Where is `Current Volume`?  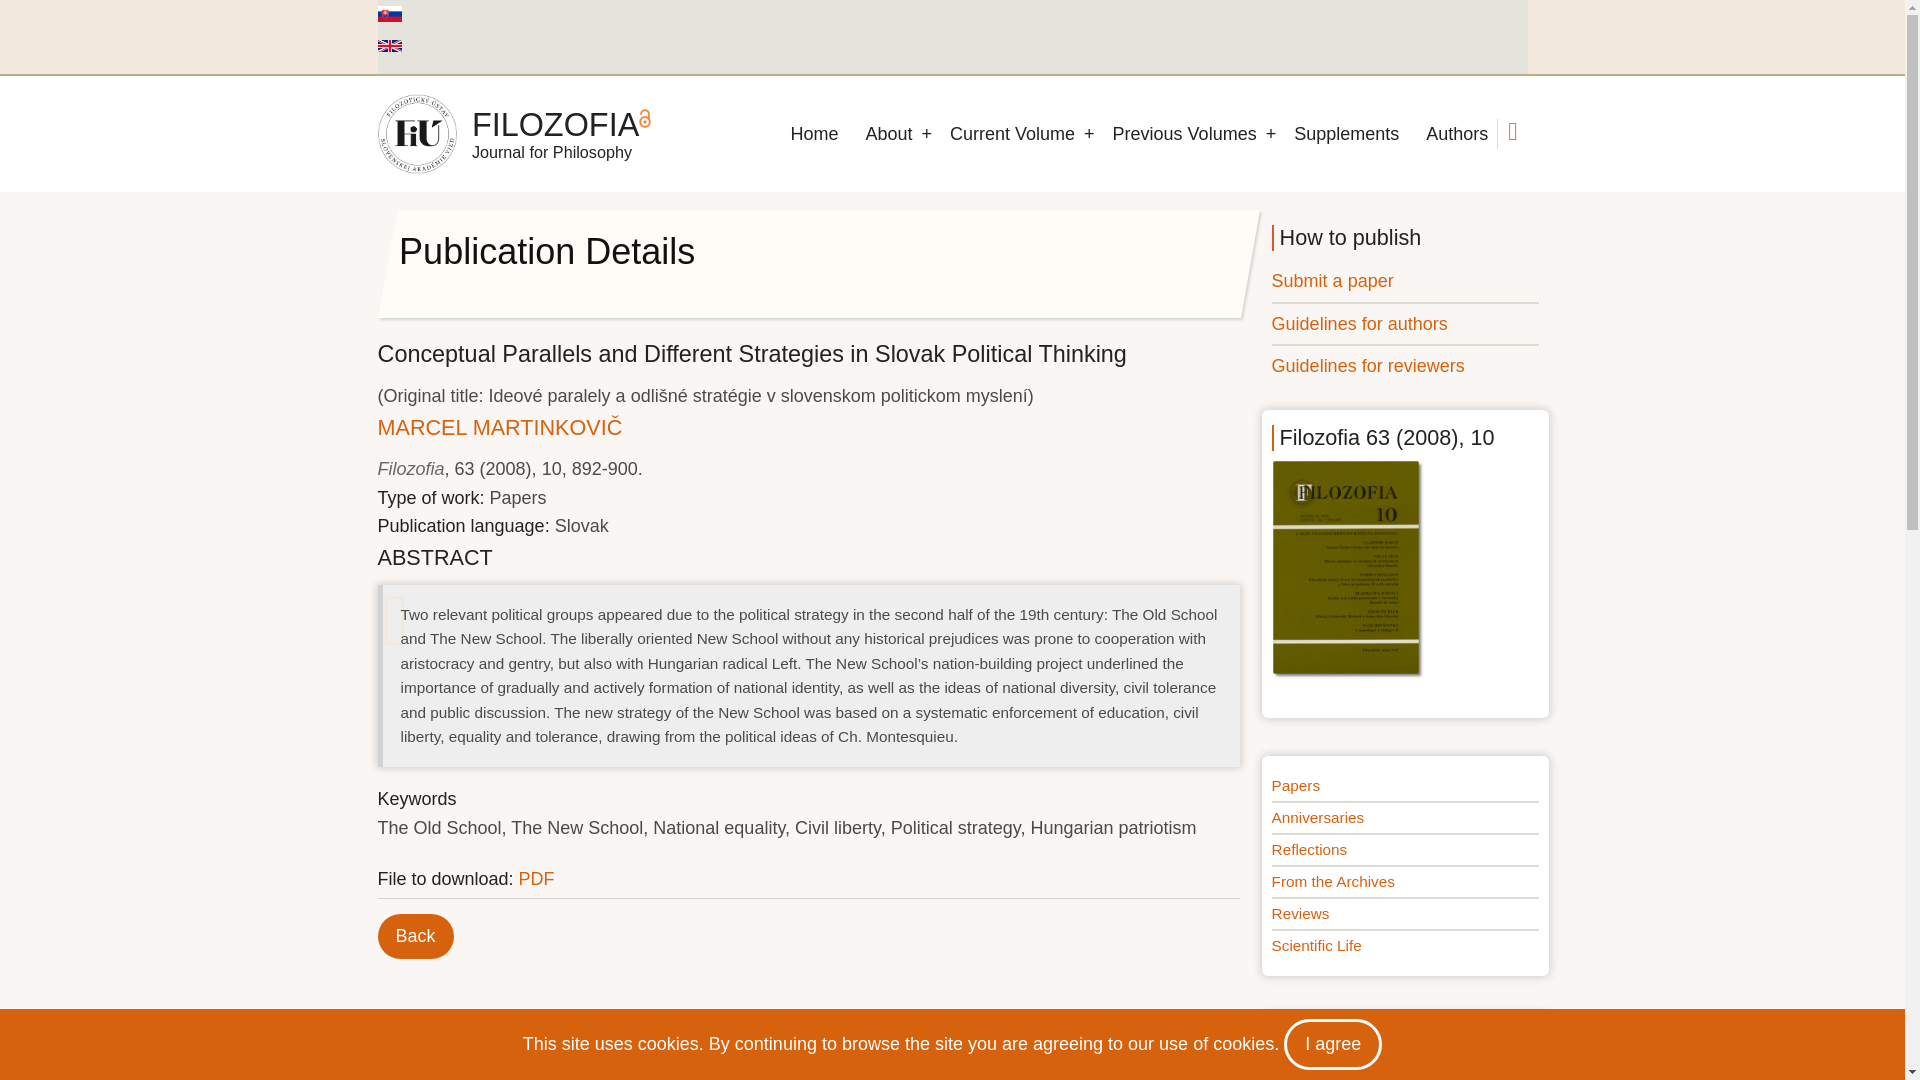
Current Volume is located at coordinates (1012, 134).